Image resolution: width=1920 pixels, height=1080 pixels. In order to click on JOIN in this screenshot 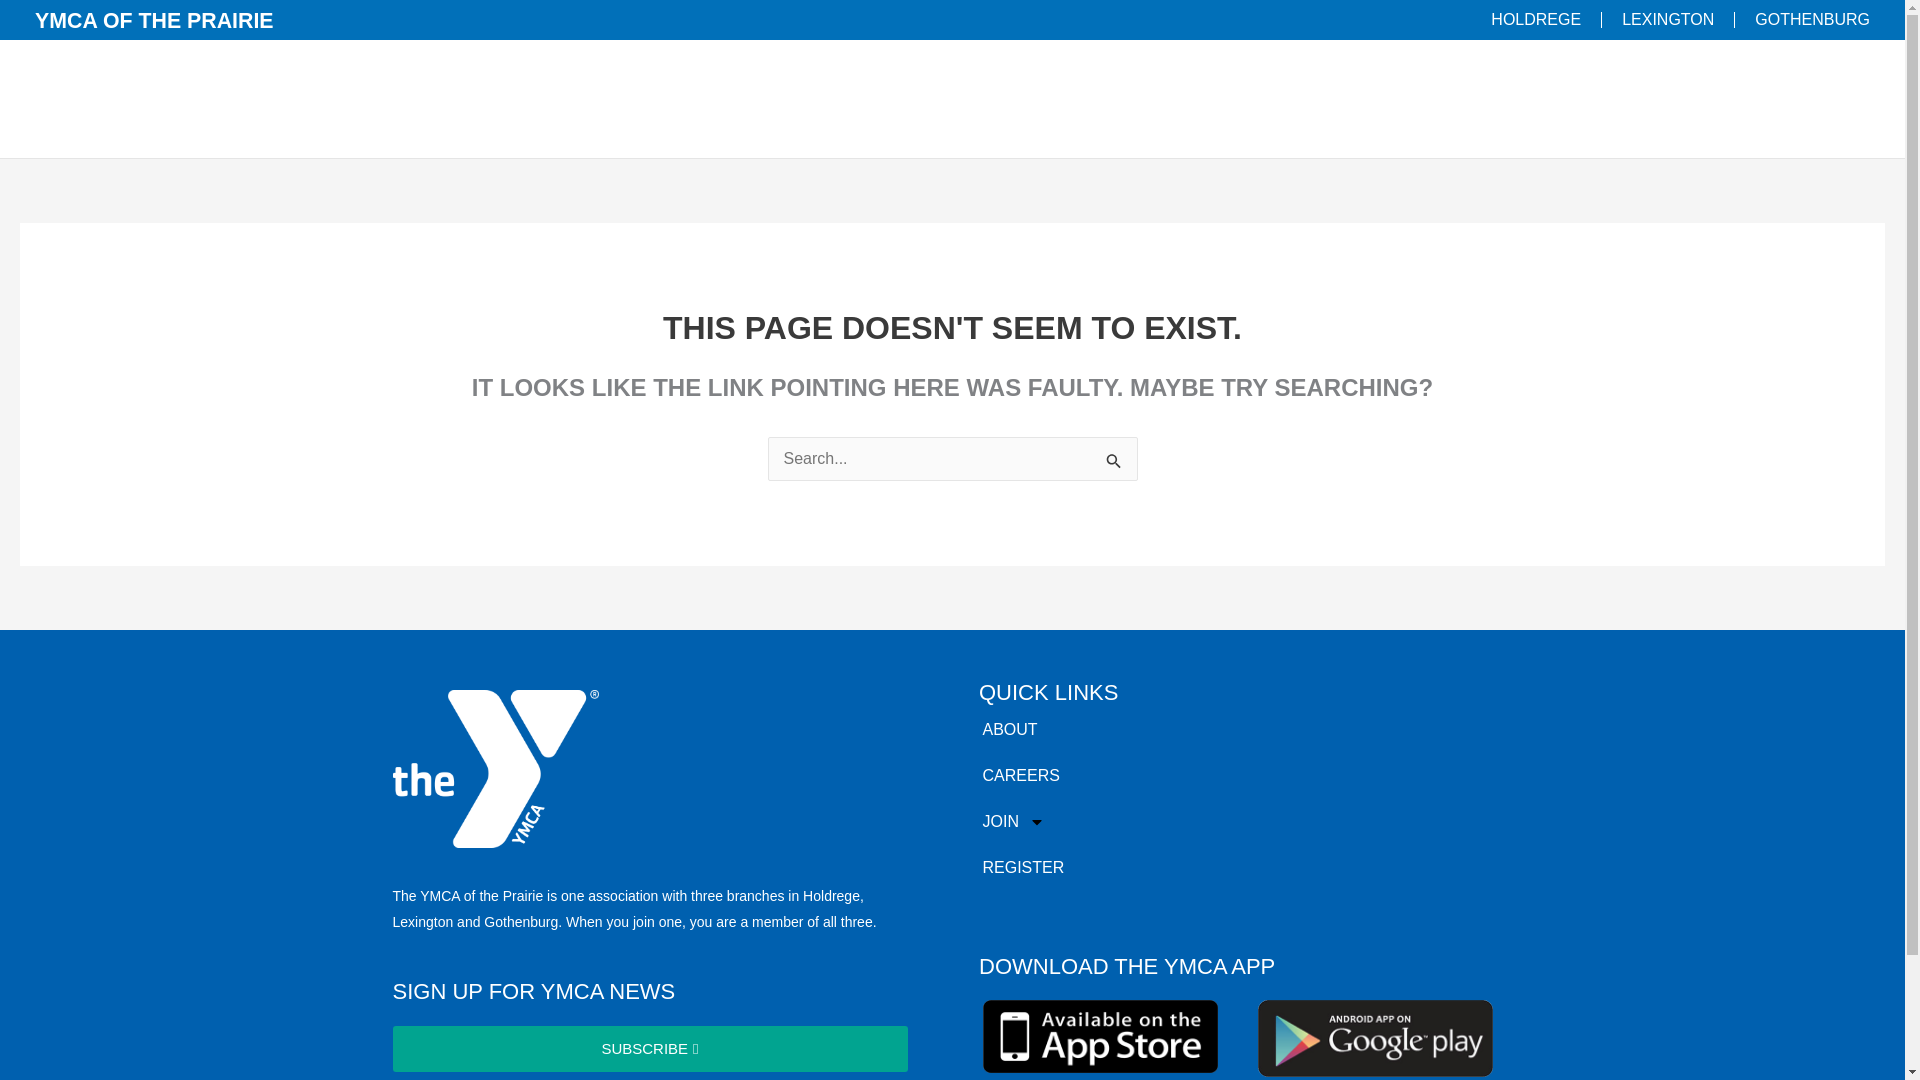, I will do `click(1022, 822)`.